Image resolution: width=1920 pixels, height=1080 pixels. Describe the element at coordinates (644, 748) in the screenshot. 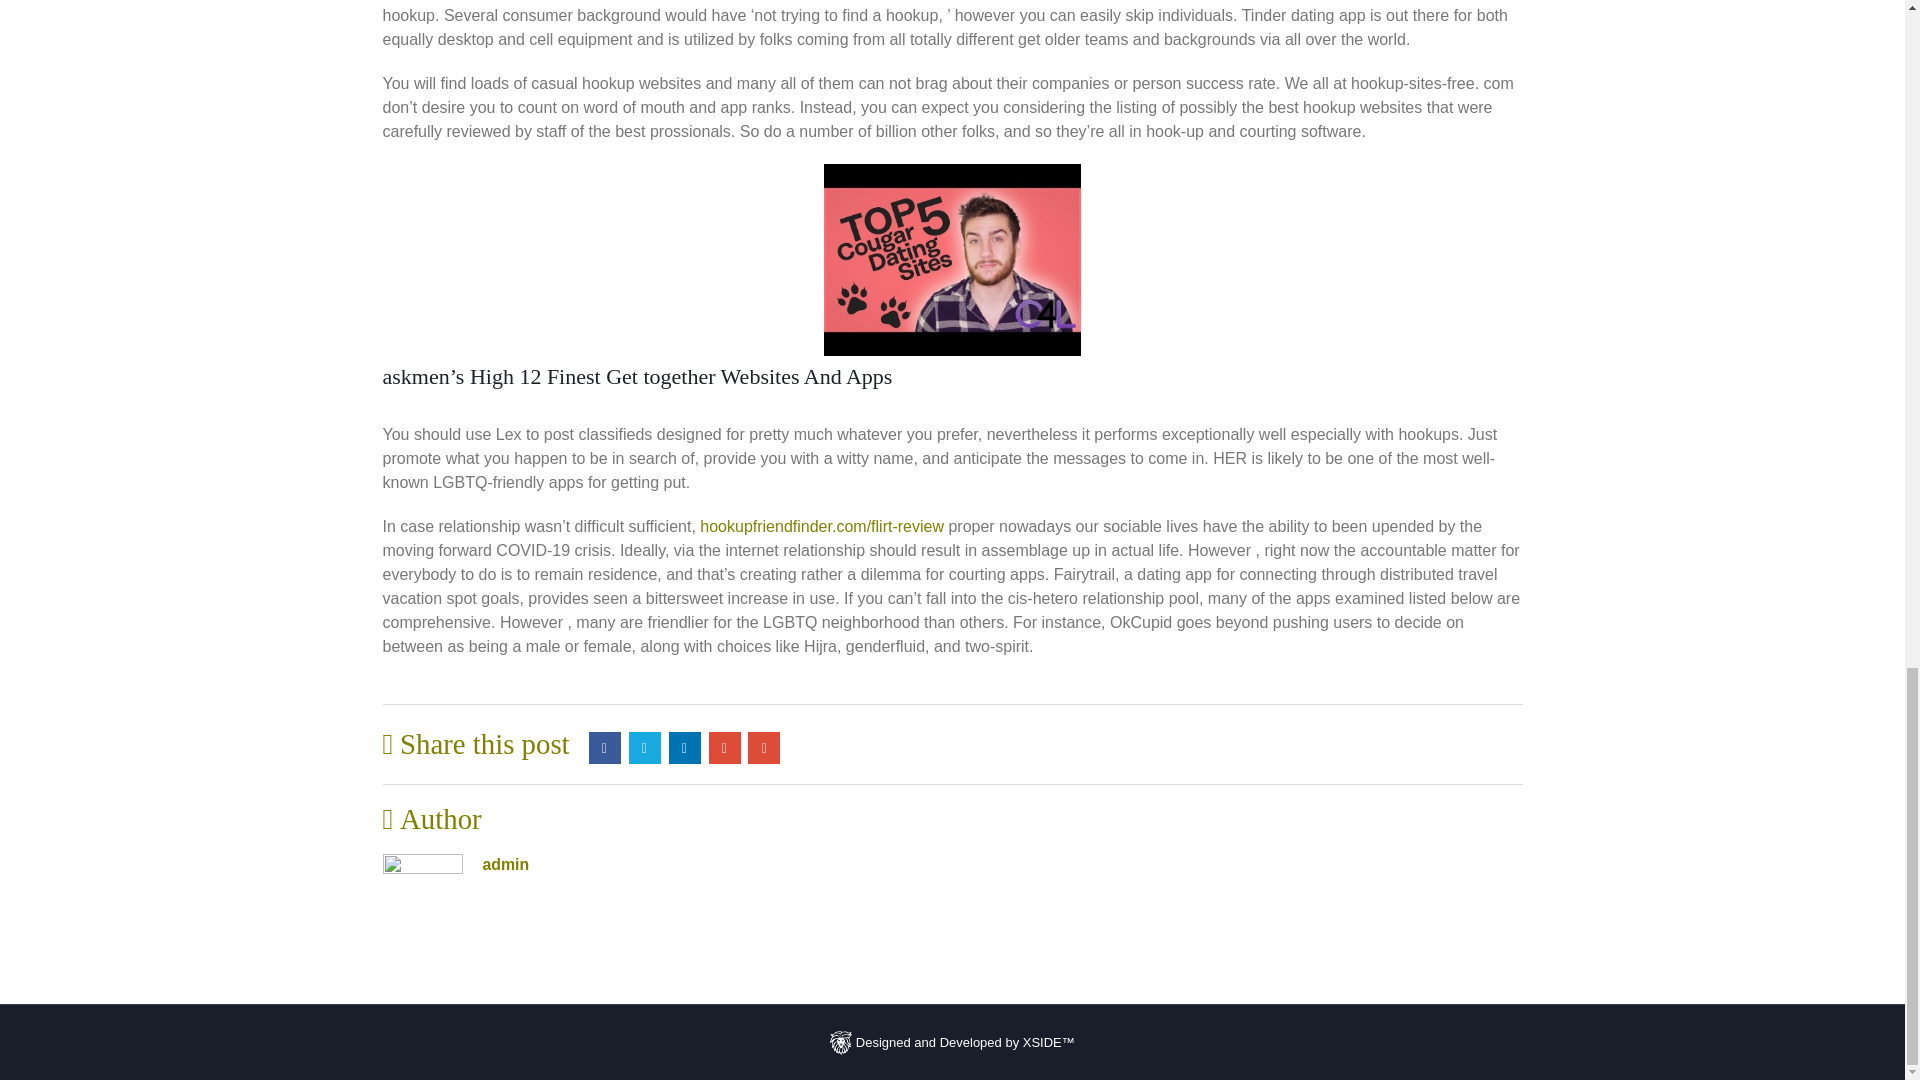

I see `Twitter` at that location.